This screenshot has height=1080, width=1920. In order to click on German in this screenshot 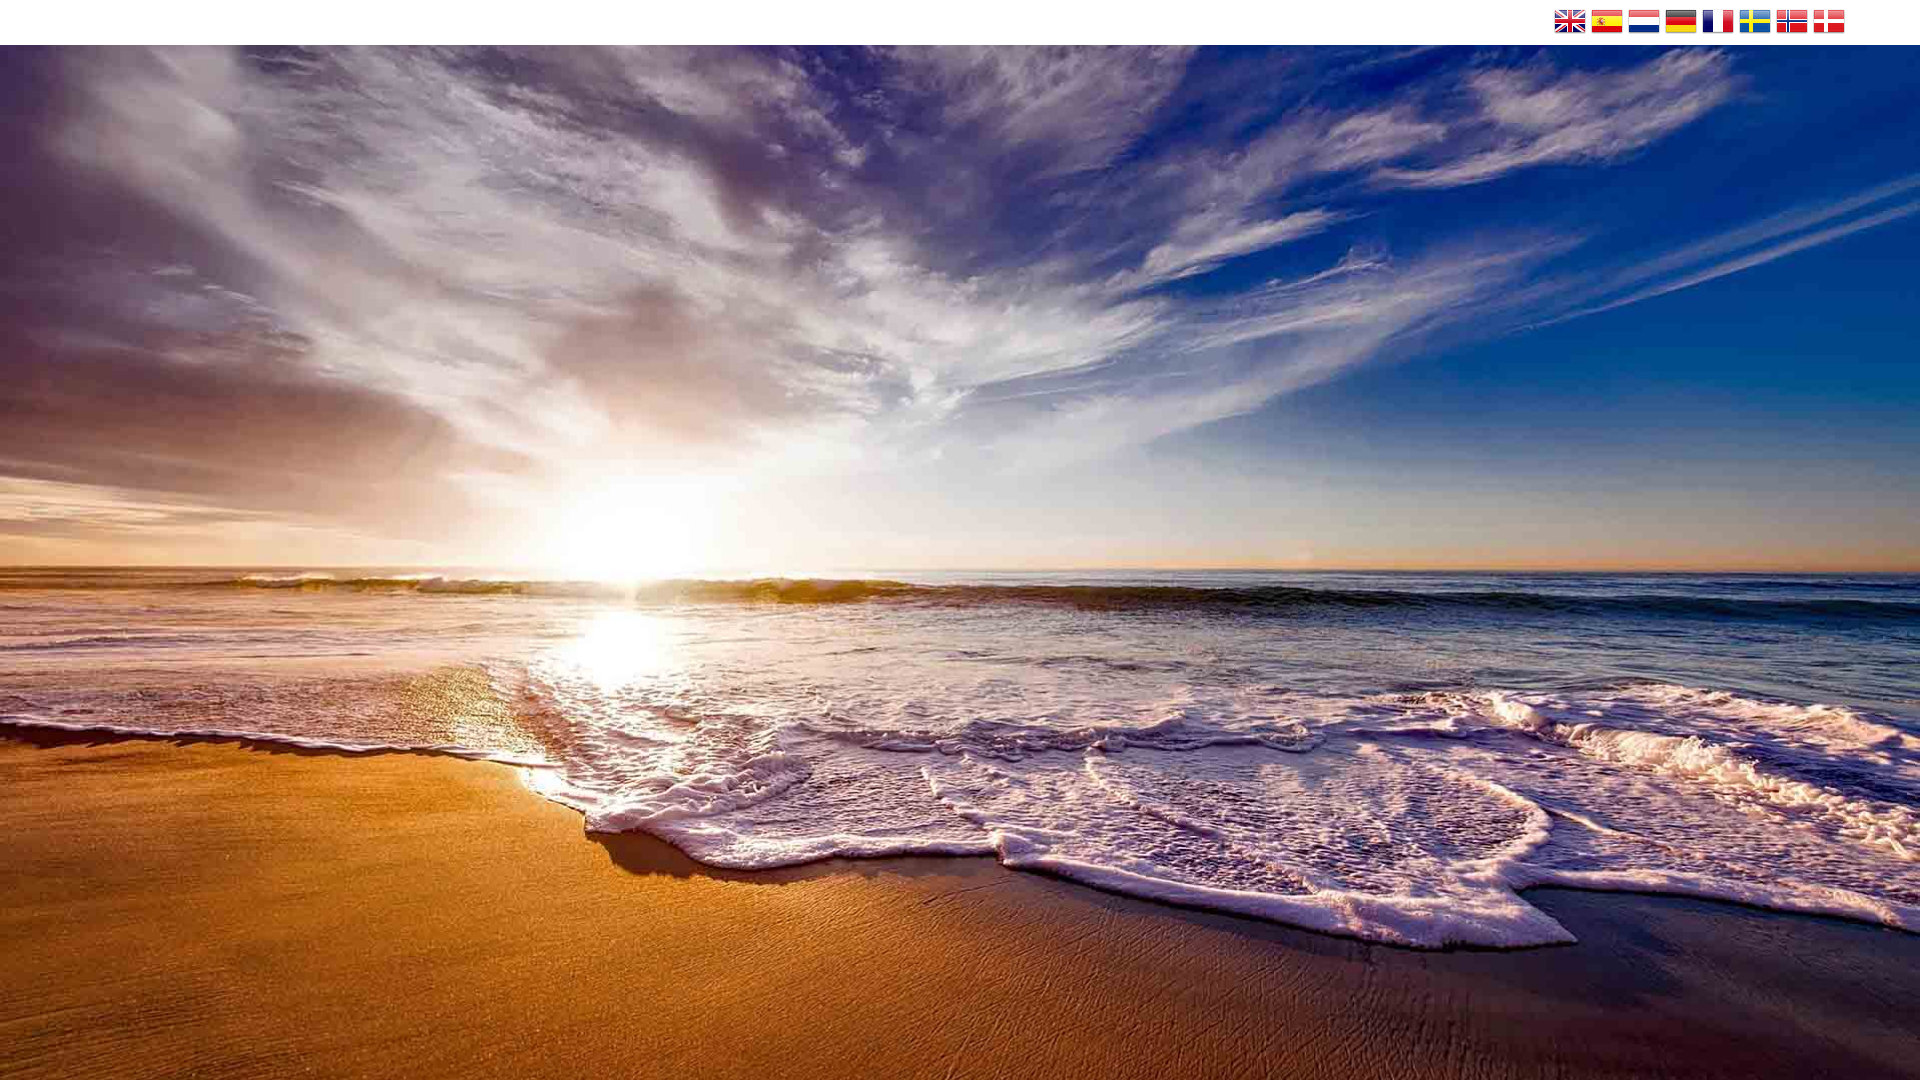, I will do `click(1680, 22)`.